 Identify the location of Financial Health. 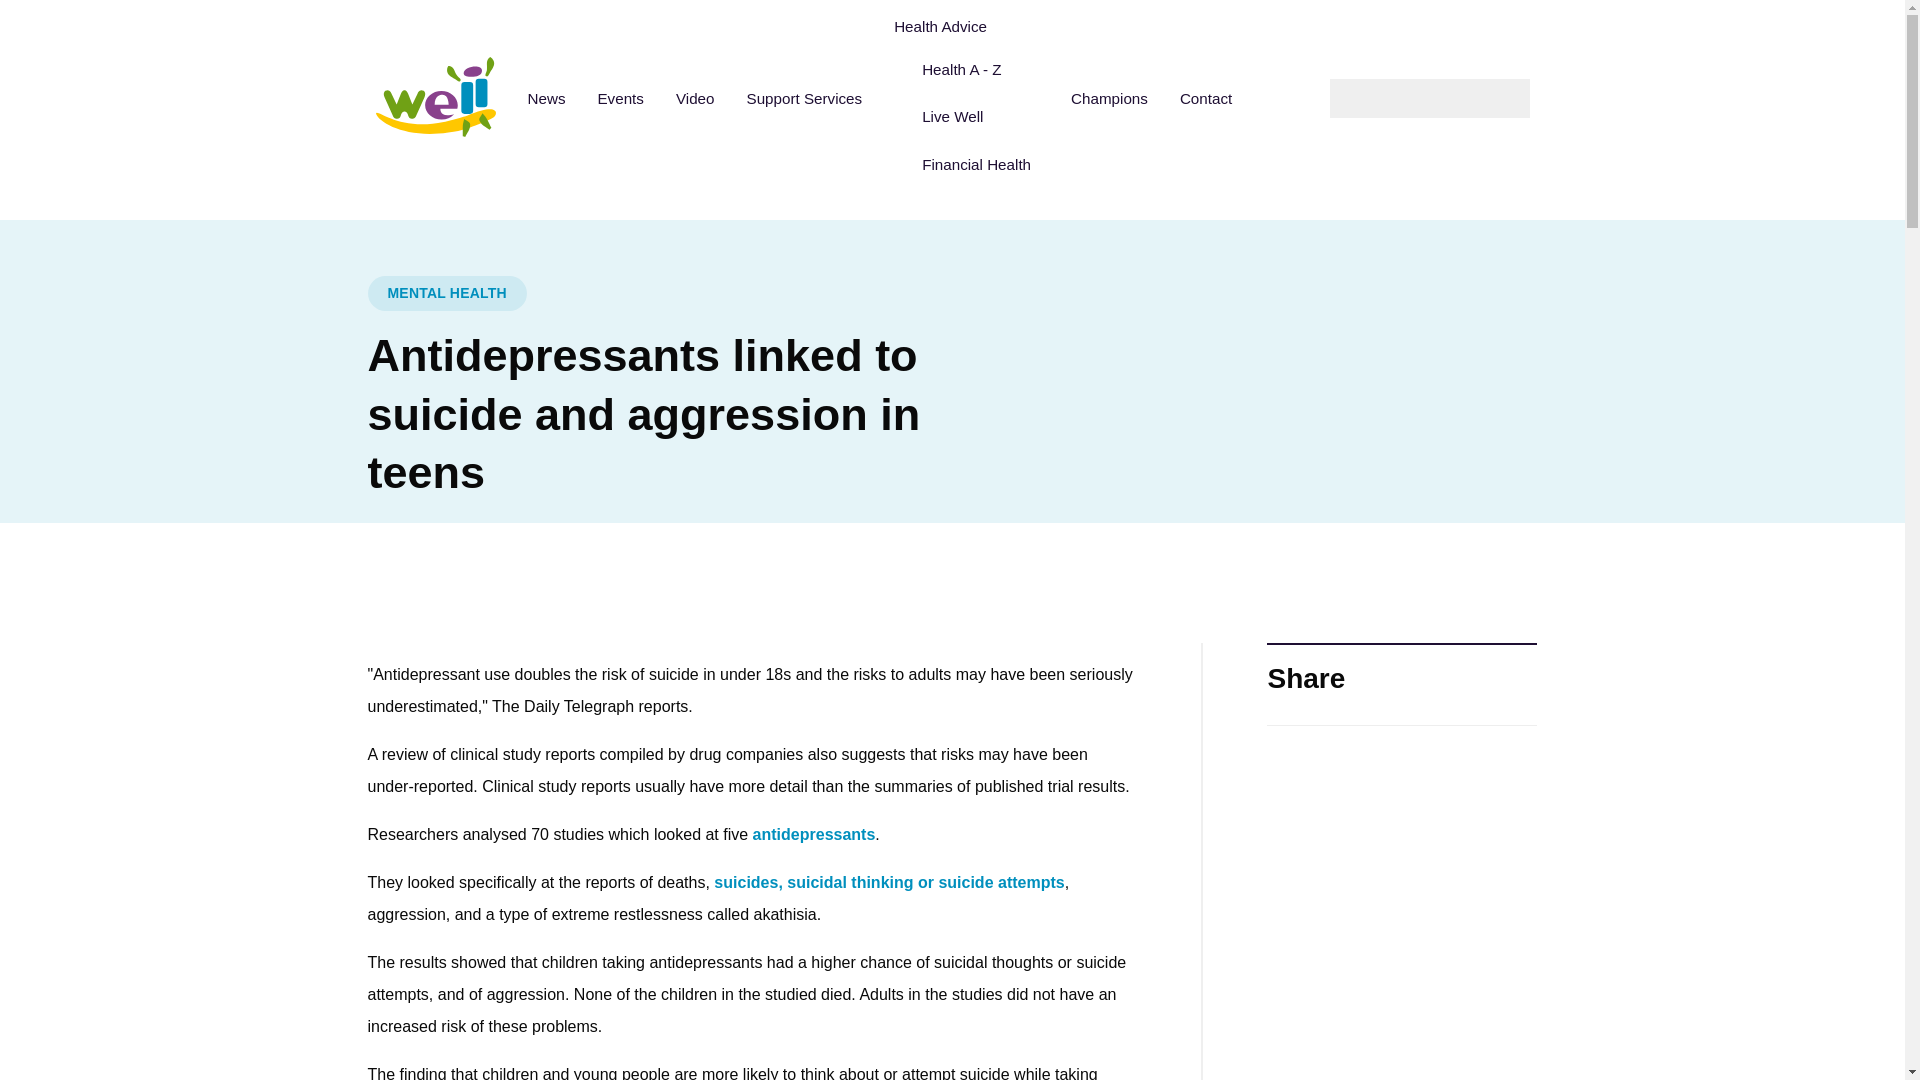
(976, 164).